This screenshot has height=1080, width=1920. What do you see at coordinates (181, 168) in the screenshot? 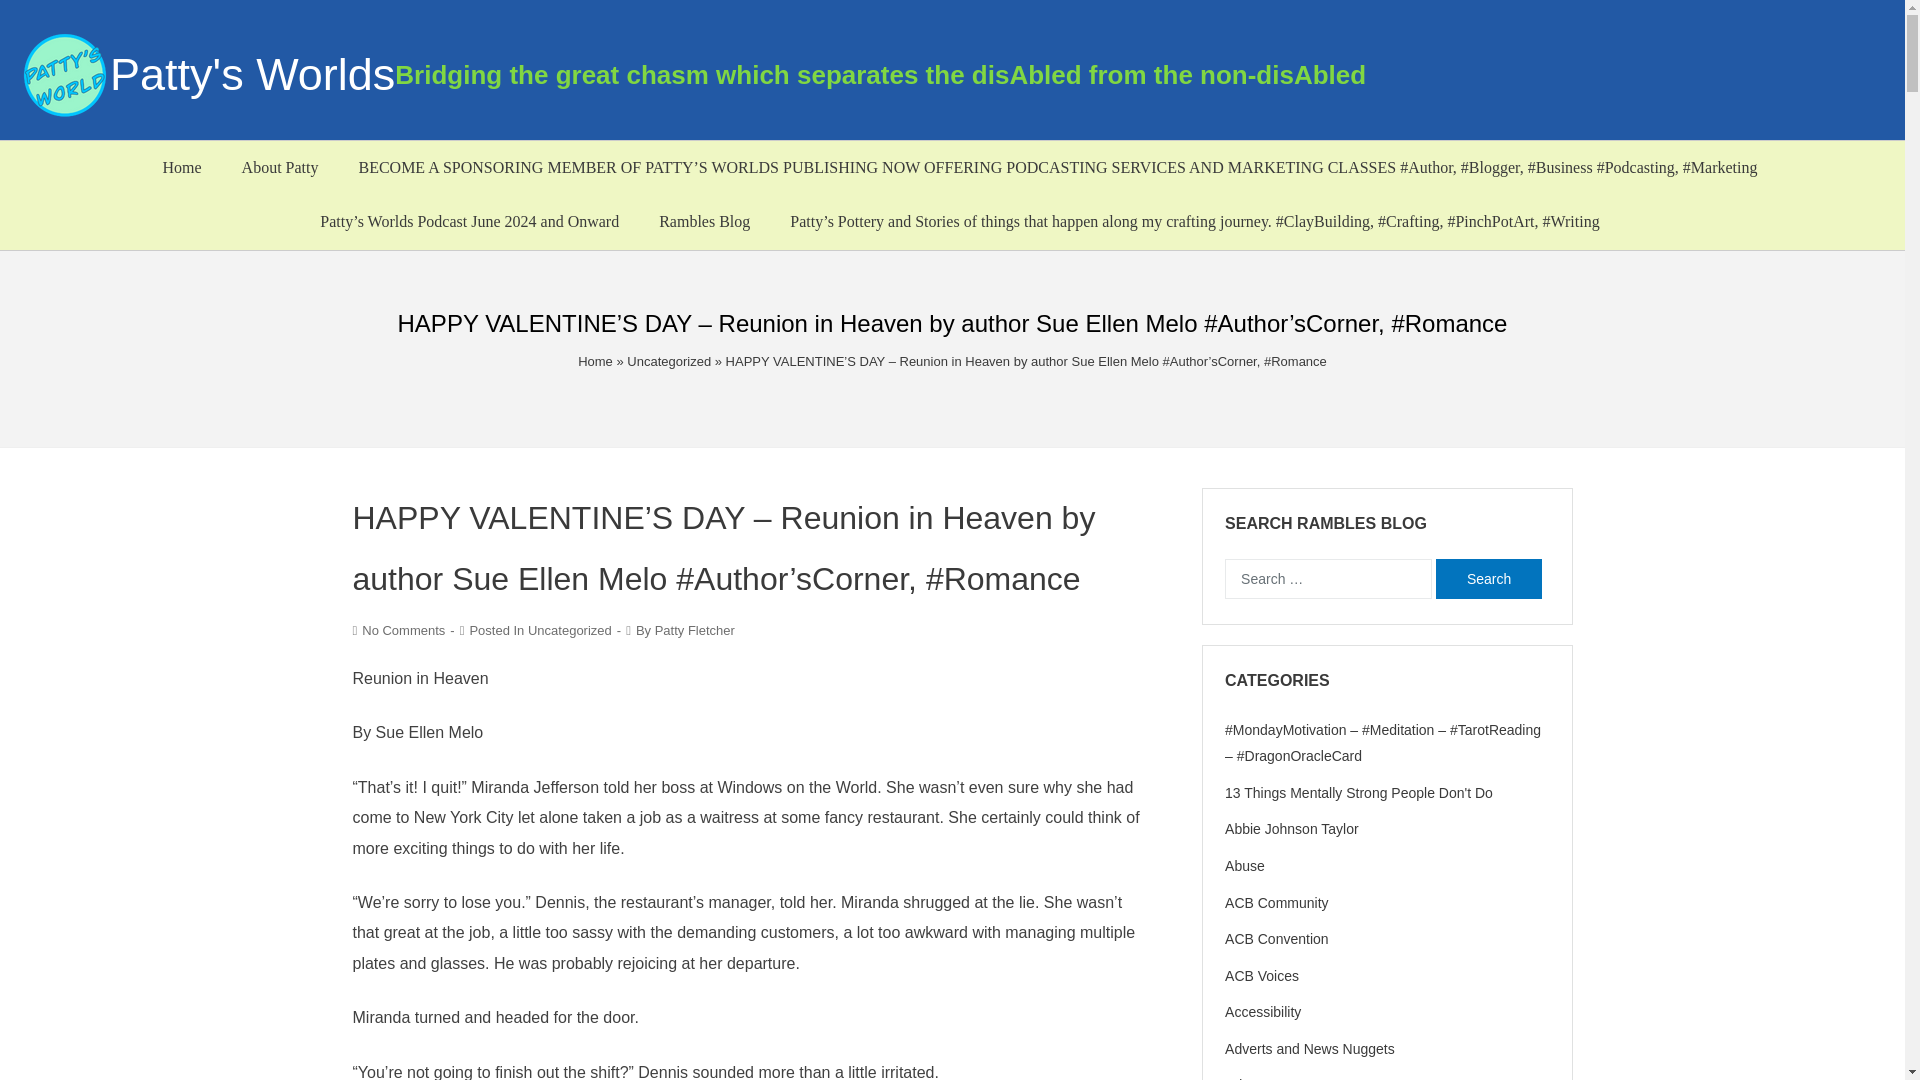
I see `Home` at bounding box center [181, 168].